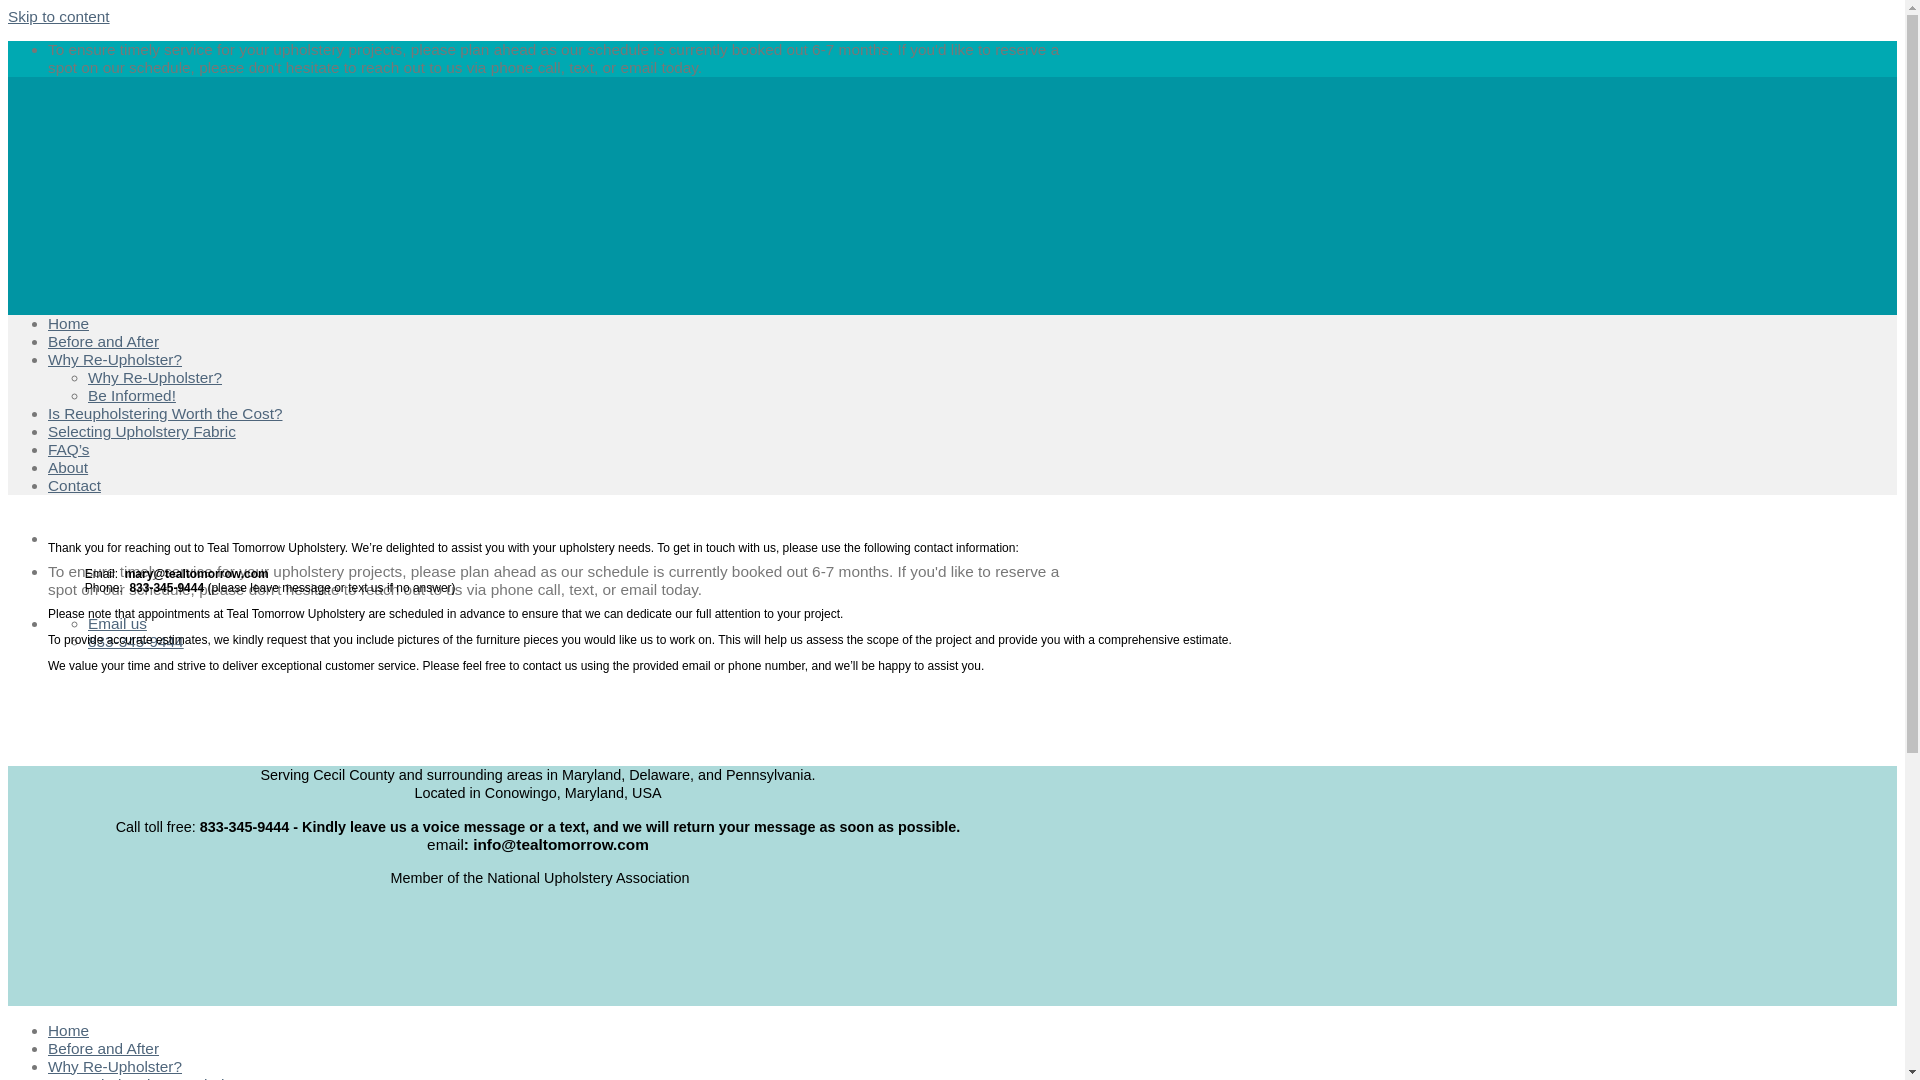 The height and width of the screenshot is (1080, 1920). What do you see at coordinates (68, 1030) in the screenshot?
I see `Home` at bounding box center [68, 1030].